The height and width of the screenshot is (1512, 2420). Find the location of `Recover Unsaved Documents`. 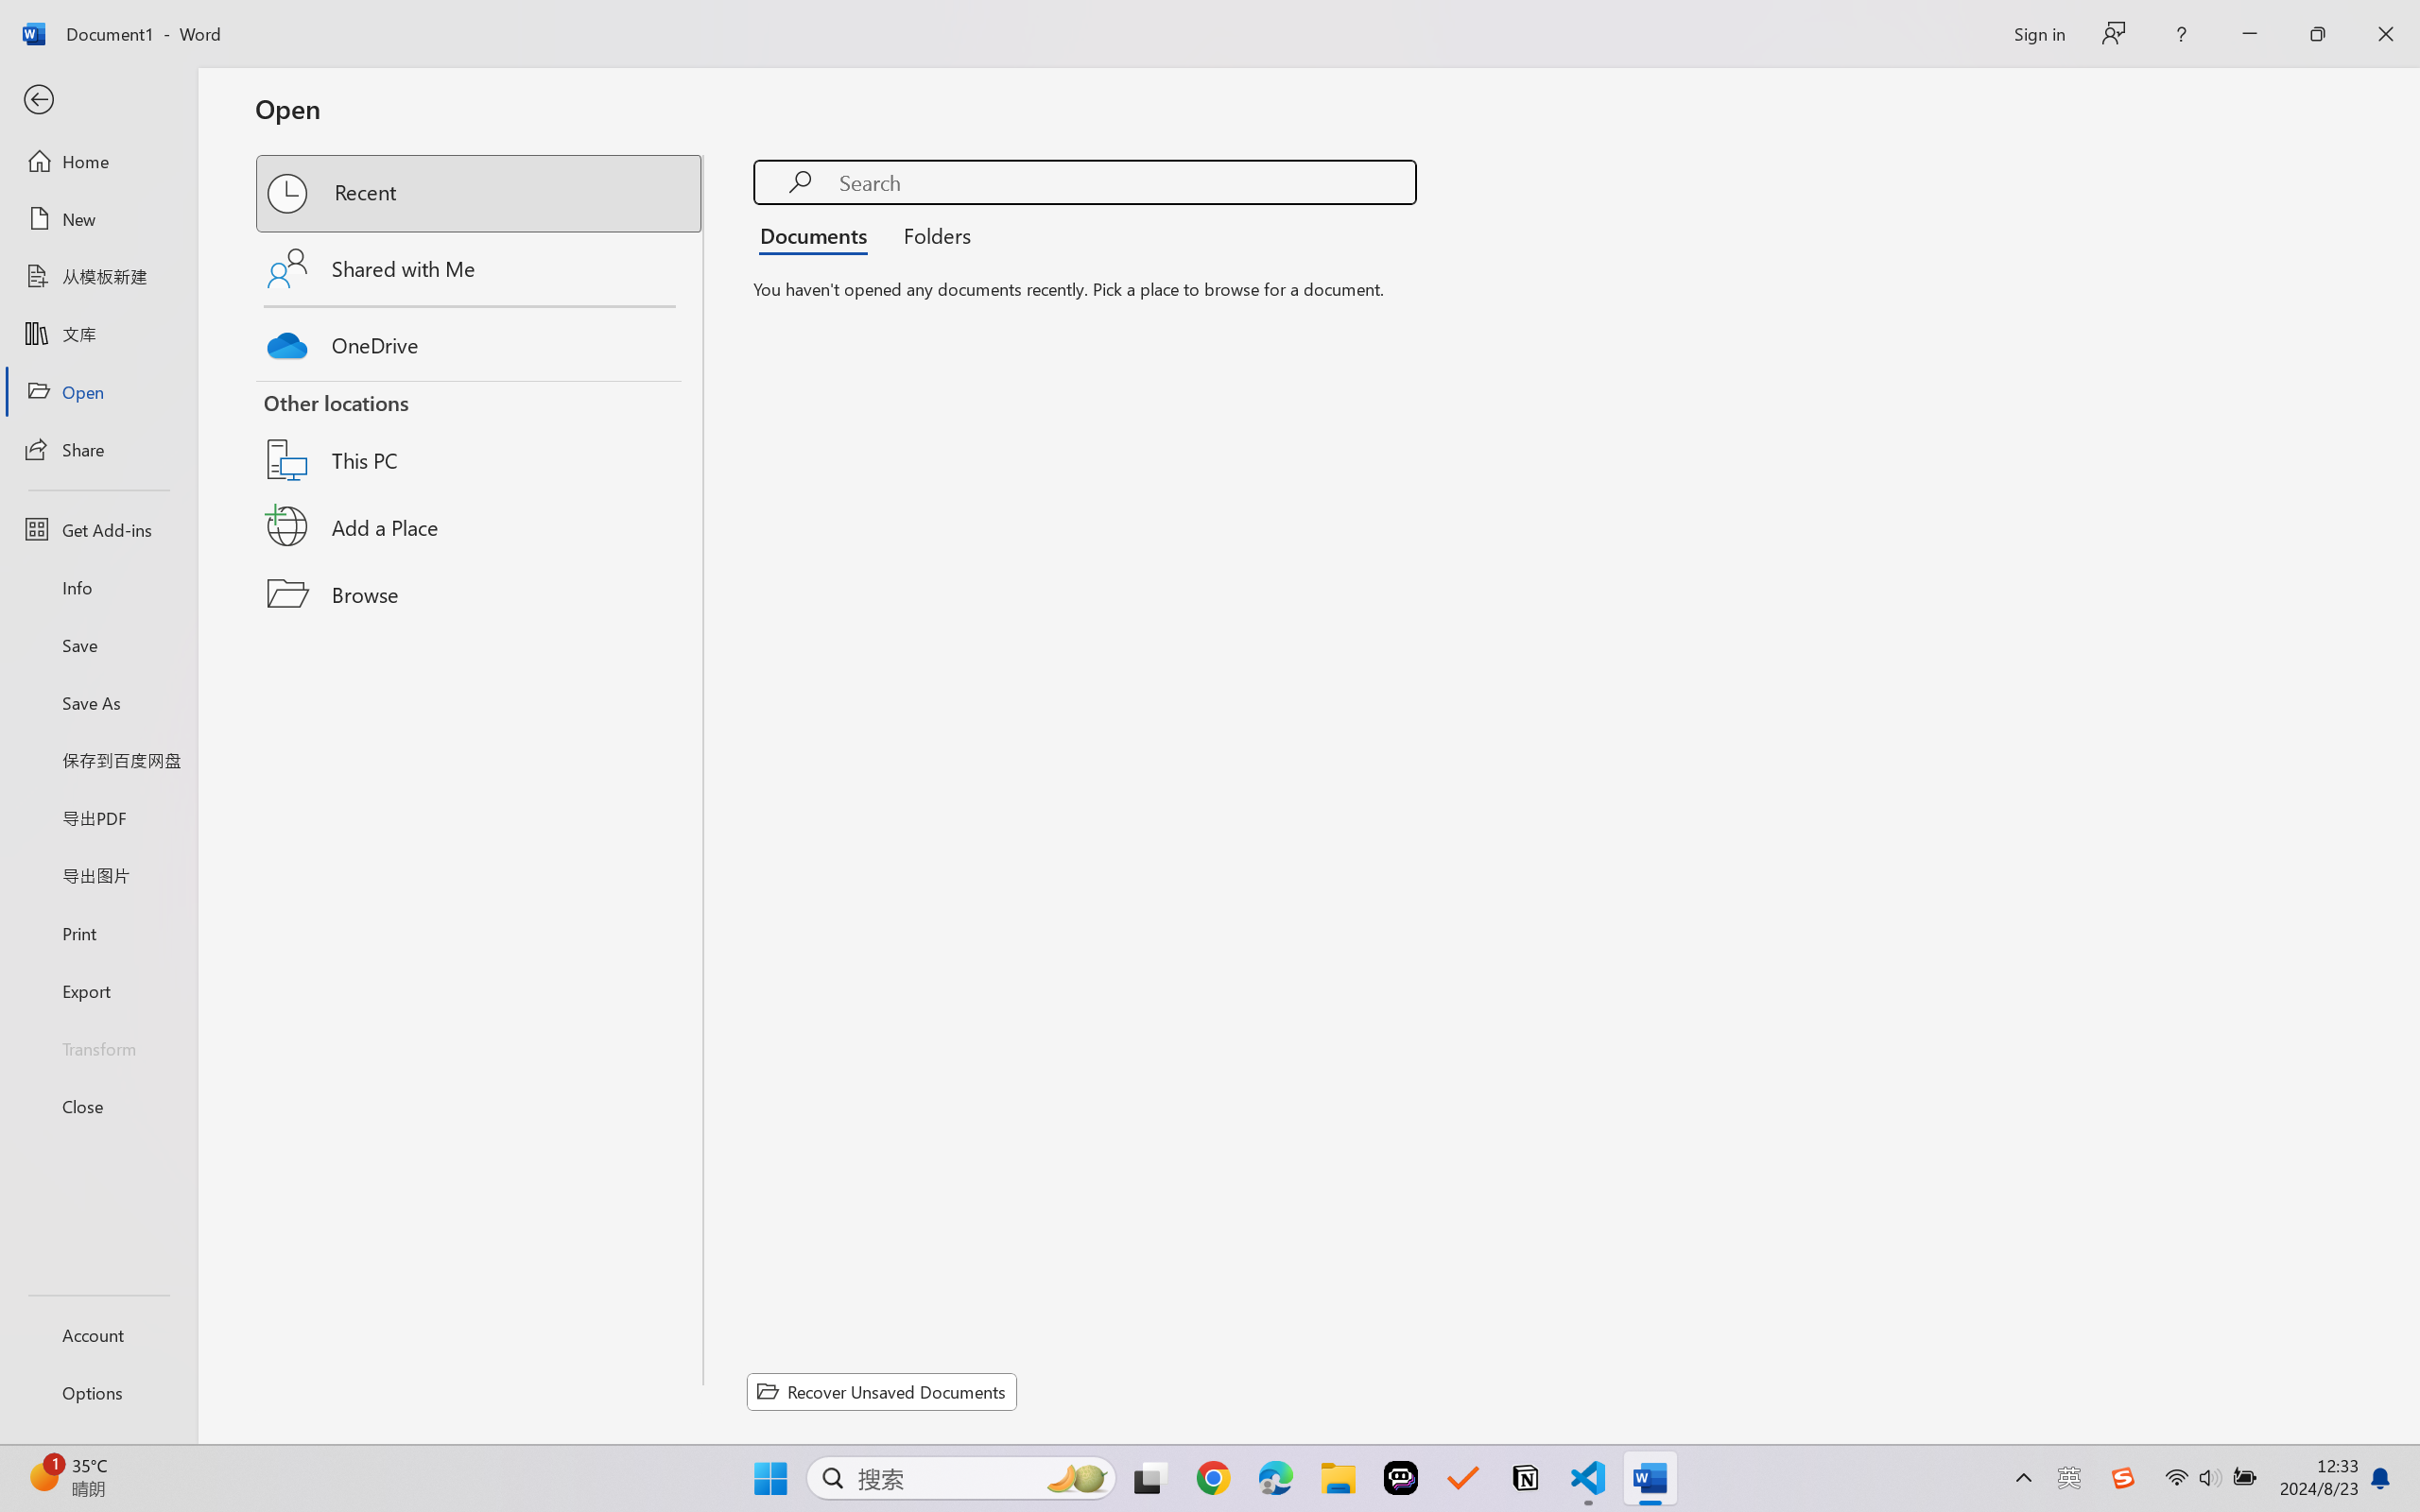

Recover Unsaved Documents is located at coordinates (882, 1391).